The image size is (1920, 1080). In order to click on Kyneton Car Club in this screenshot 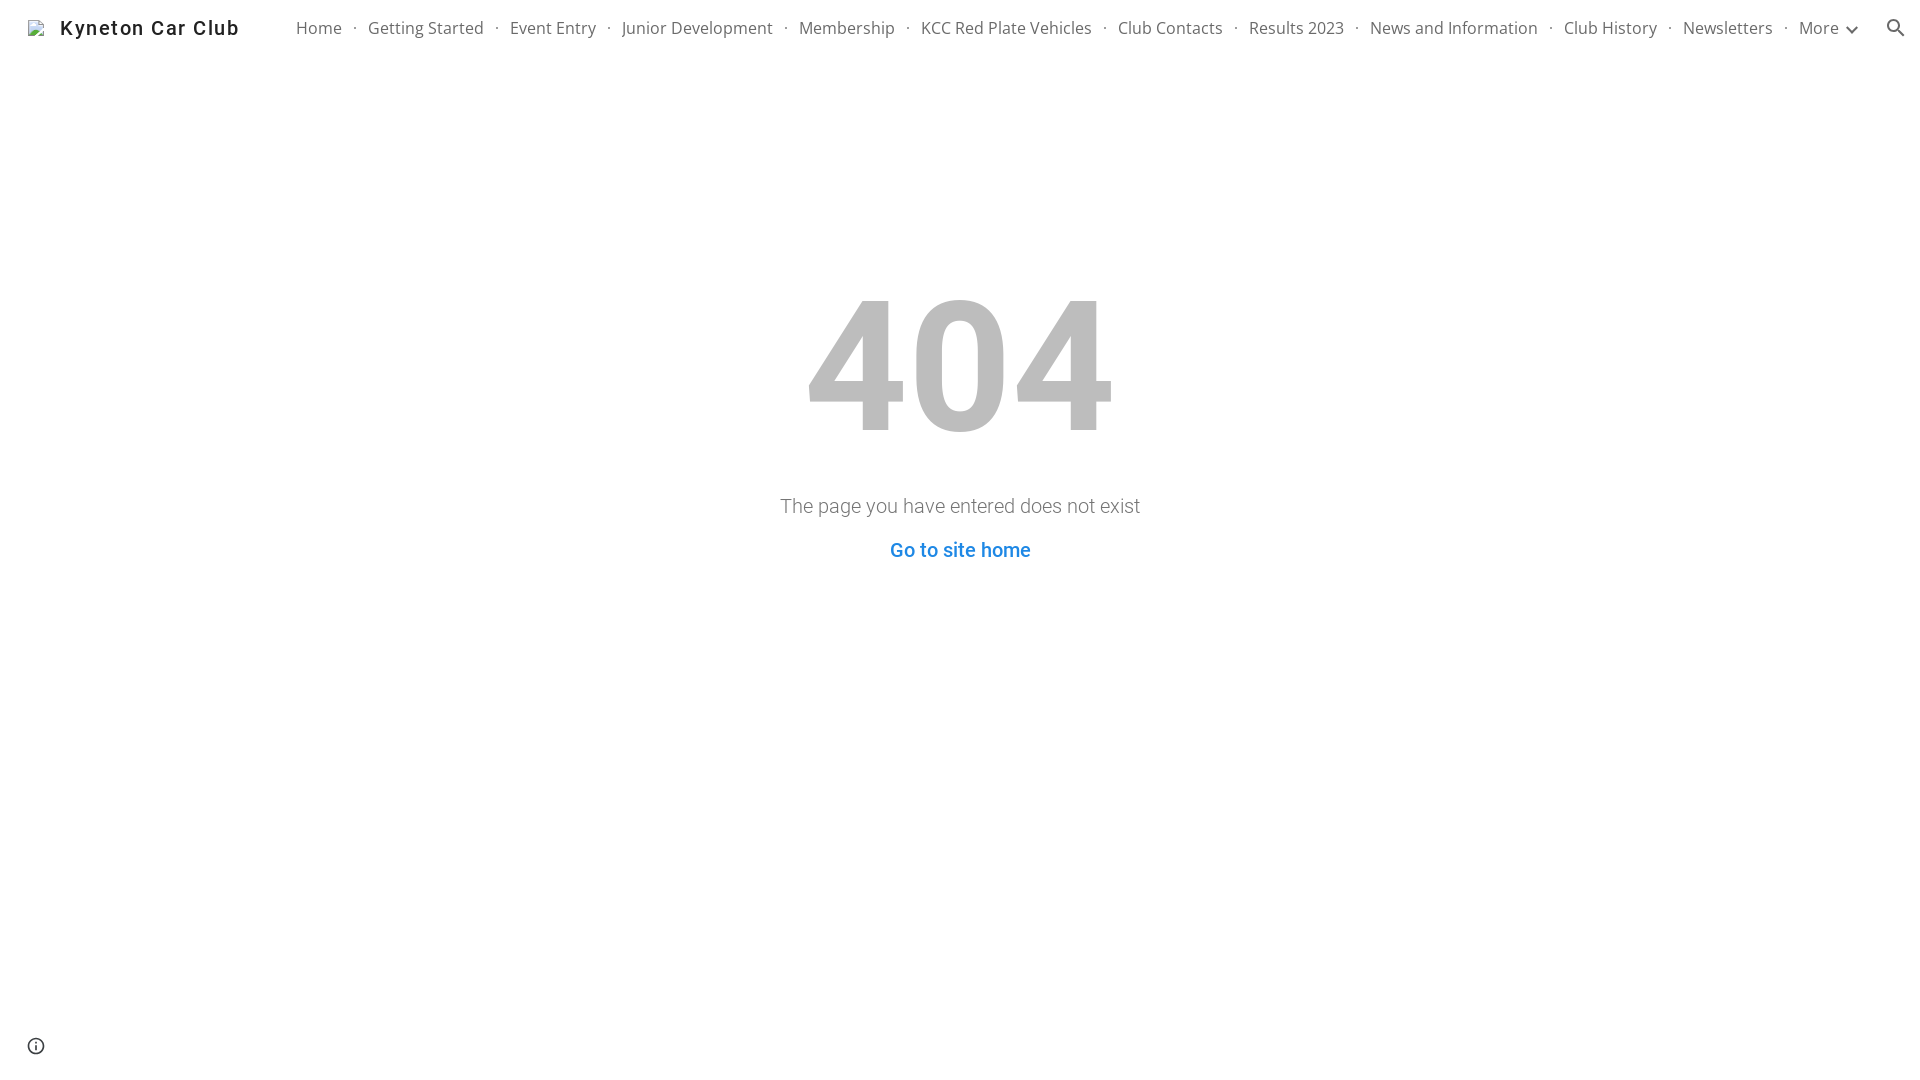, I will do `click(134, 26)`.